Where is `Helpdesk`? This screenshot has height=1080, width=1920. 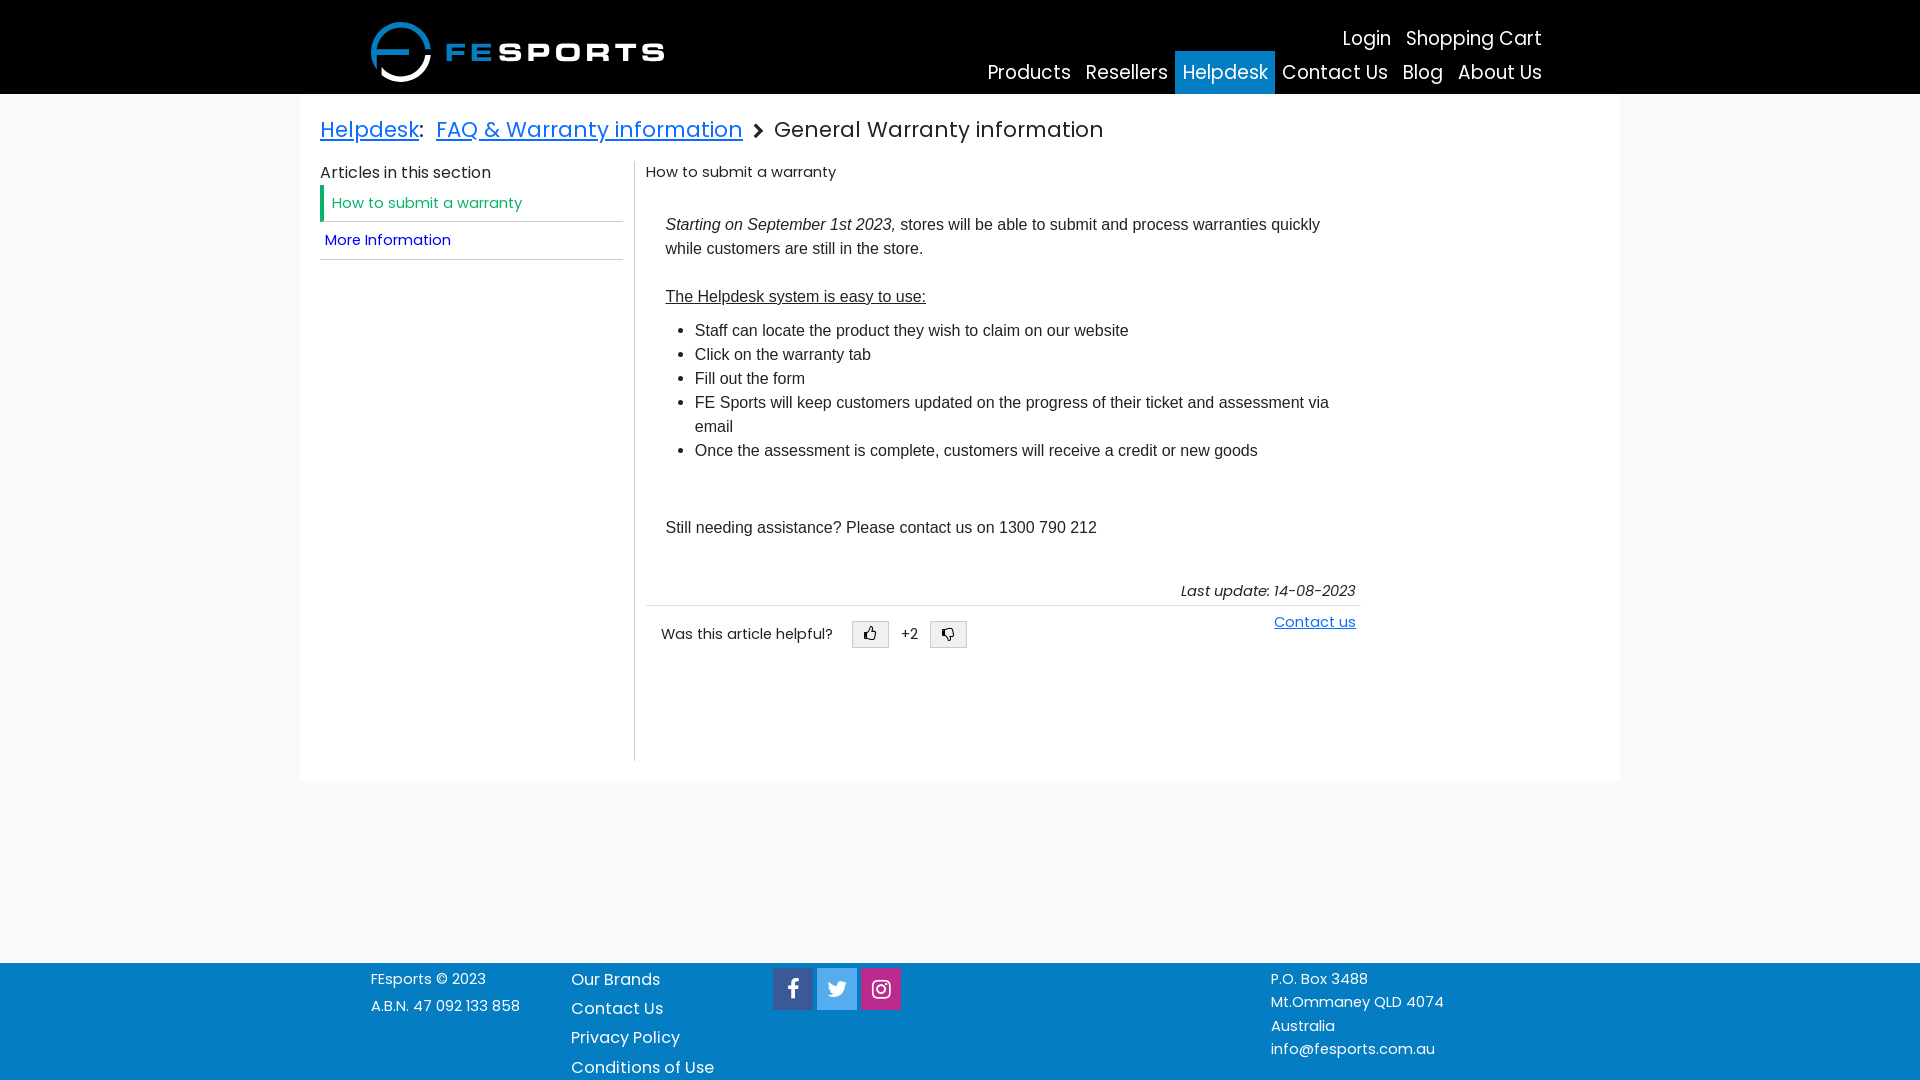
Helpdesk is located at coordinates (370, 130).